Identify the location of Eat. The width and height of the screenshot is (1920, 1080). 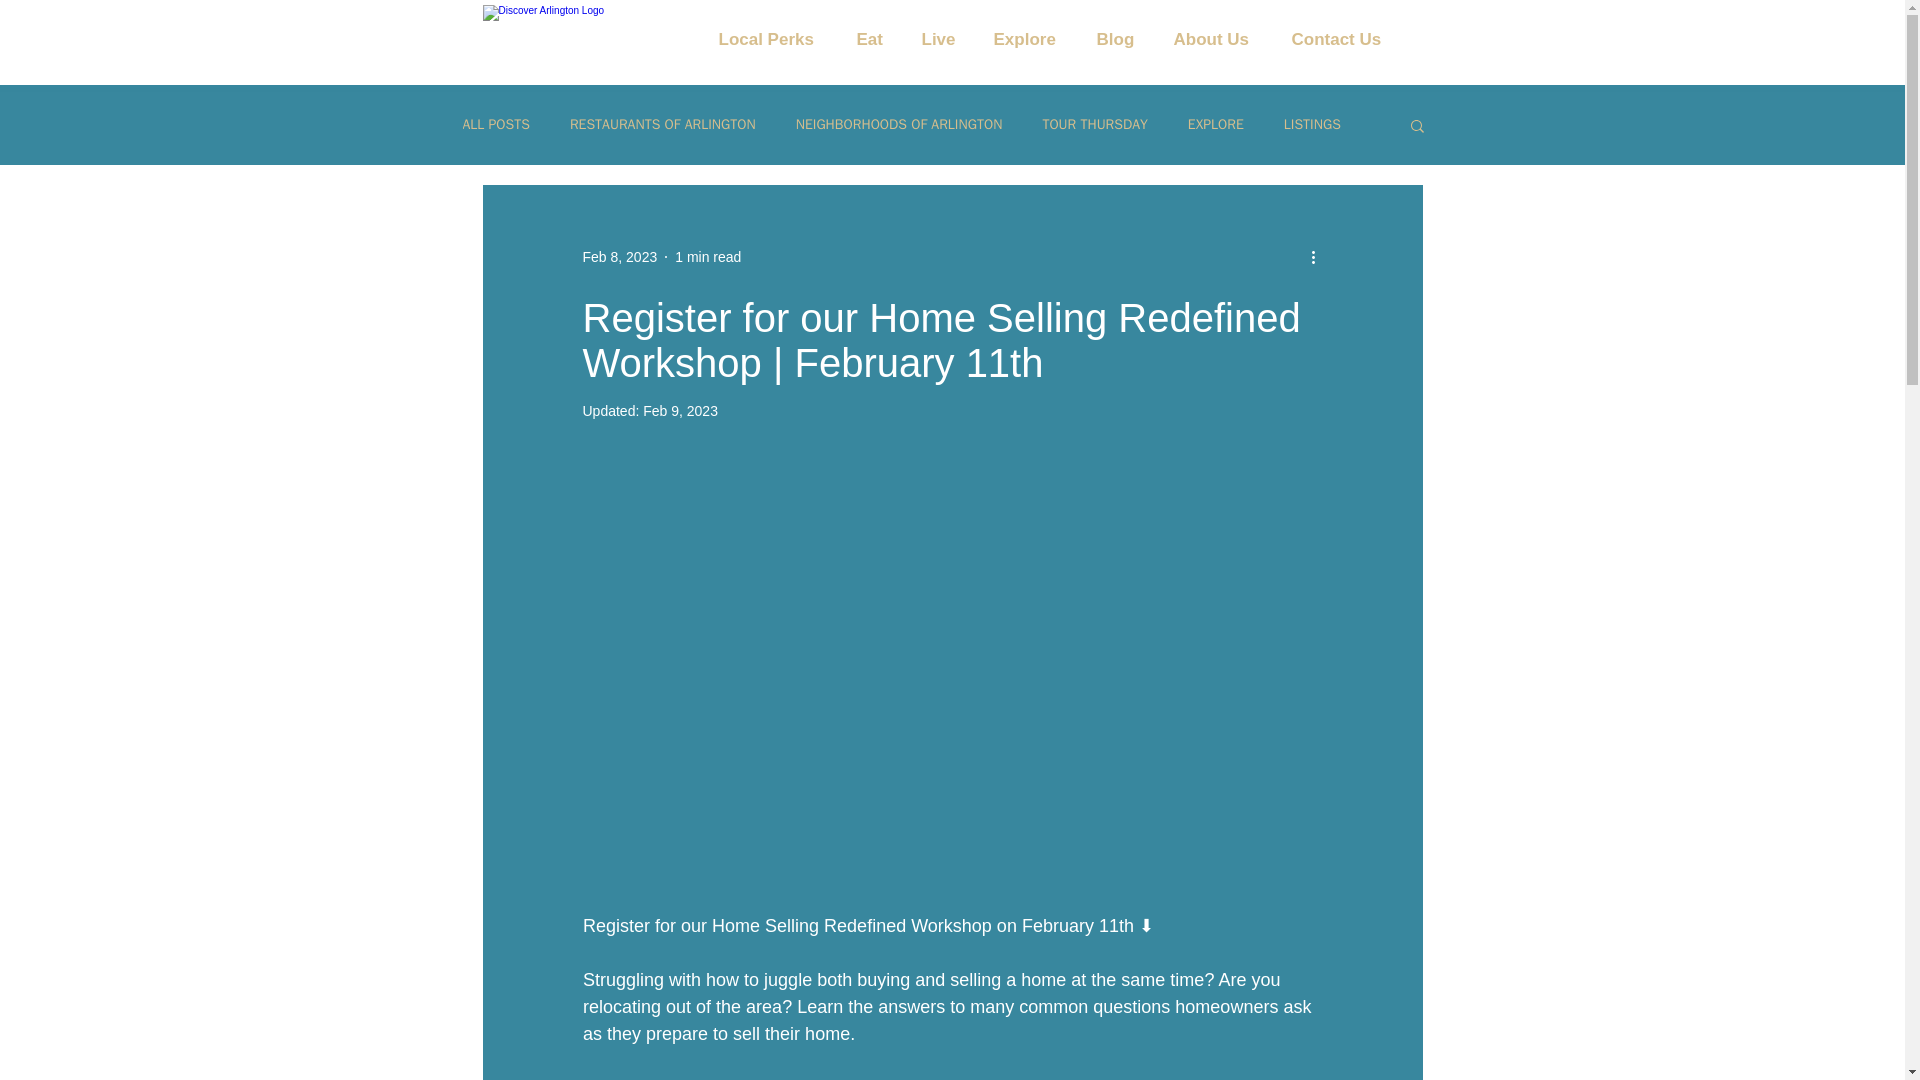
(878, 40).